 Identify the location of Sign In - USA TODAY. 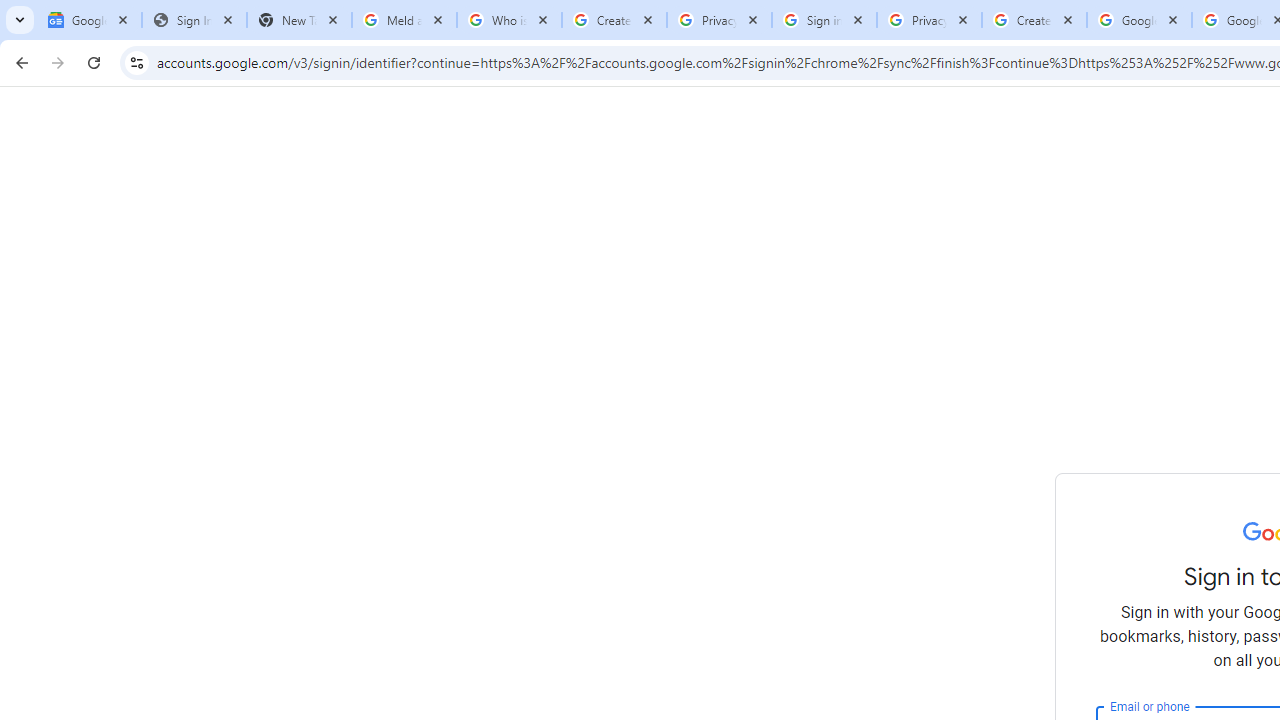
(194, 20).